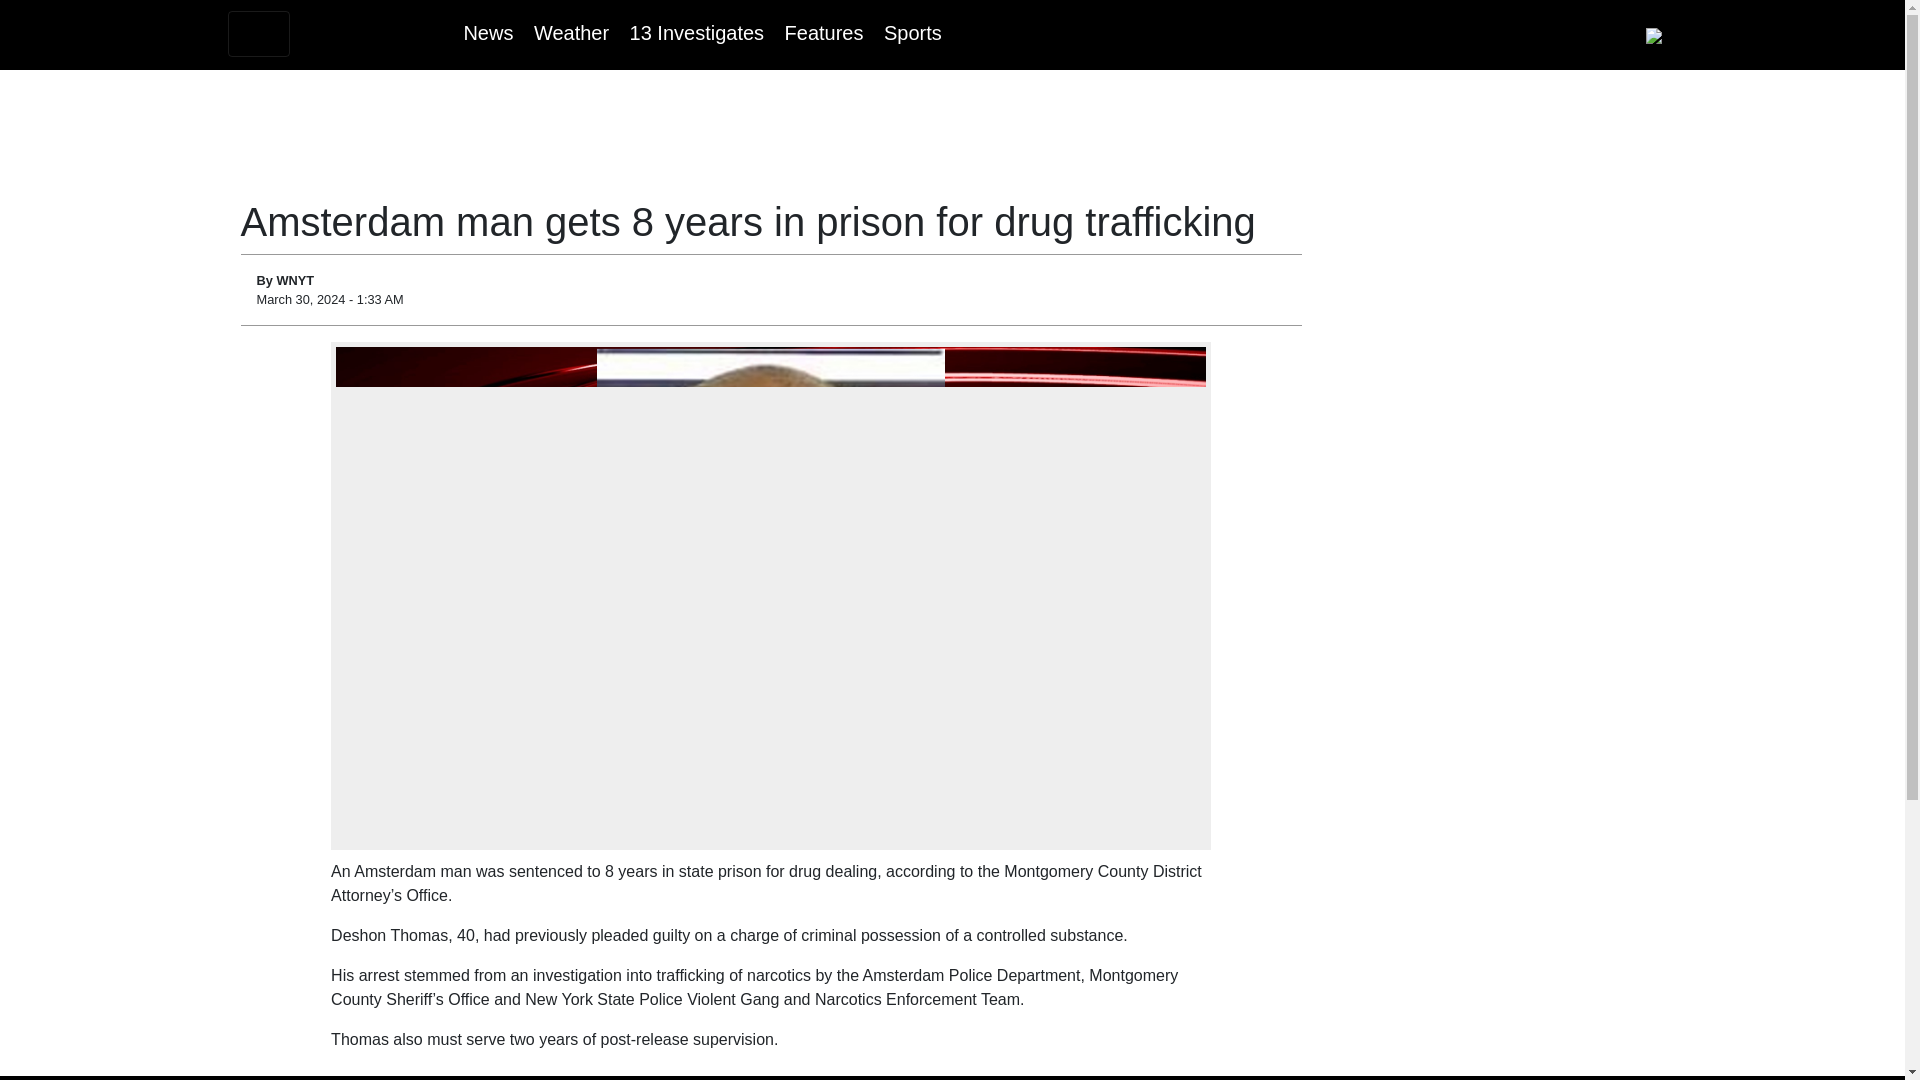  I want to click on Sports, so click(912, 32).